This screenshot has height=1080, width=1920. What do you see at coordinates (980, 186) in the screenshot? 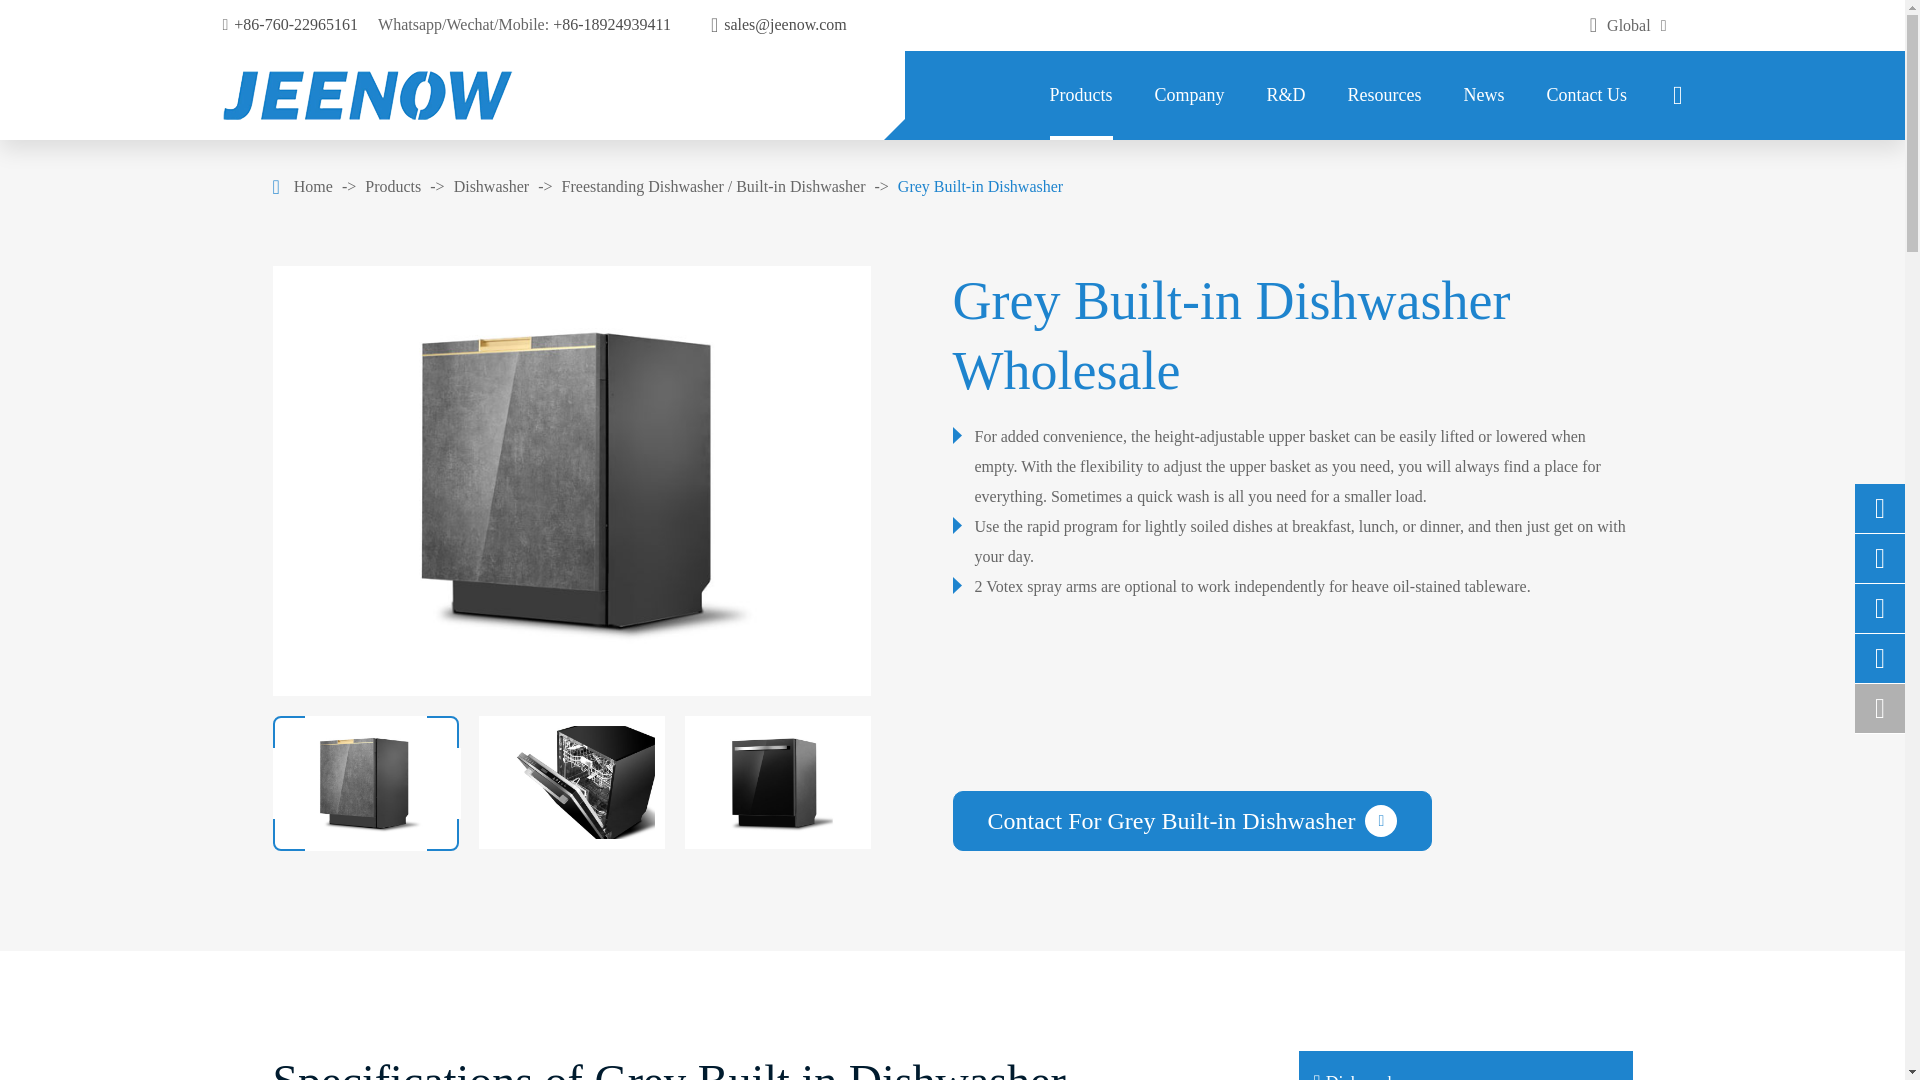
I see `Grey Built-in Dishwasher` at bounding box center [980, 186].